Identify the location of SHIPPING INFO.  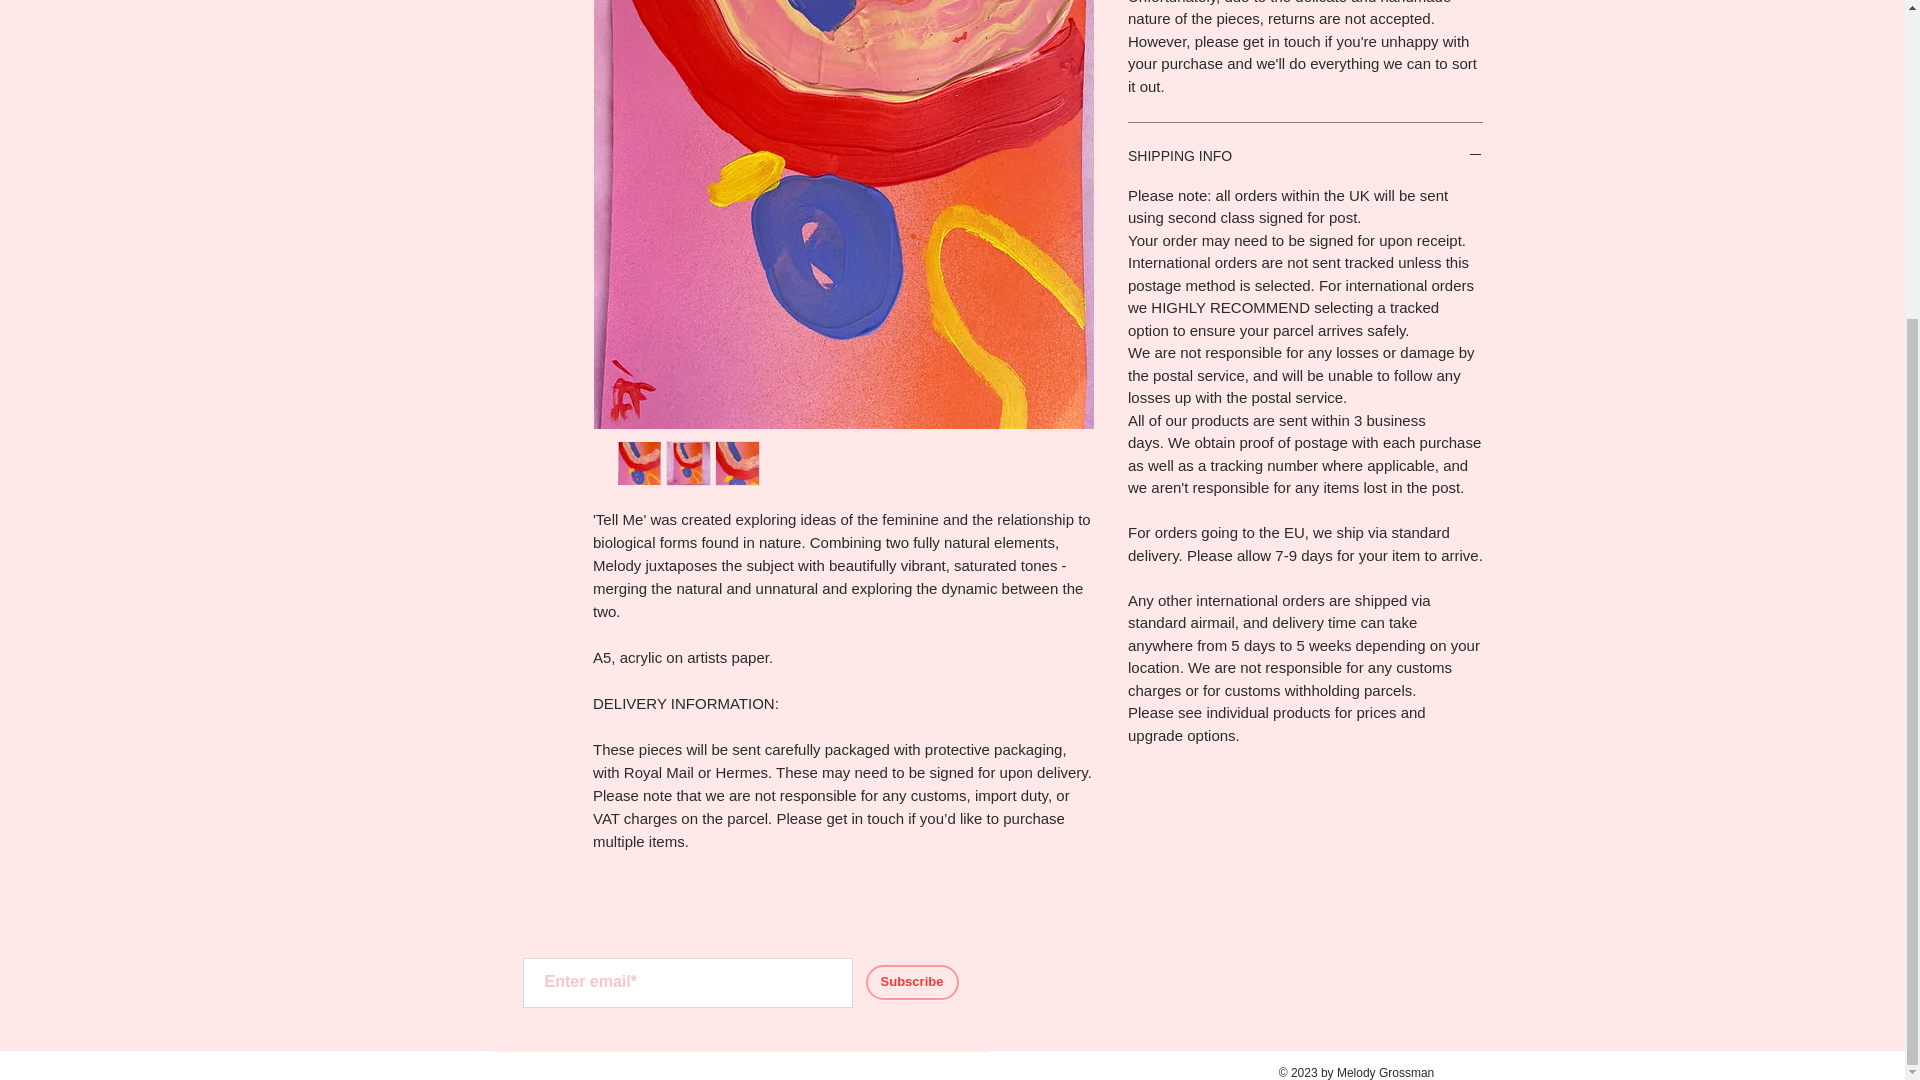
(1305, 157).